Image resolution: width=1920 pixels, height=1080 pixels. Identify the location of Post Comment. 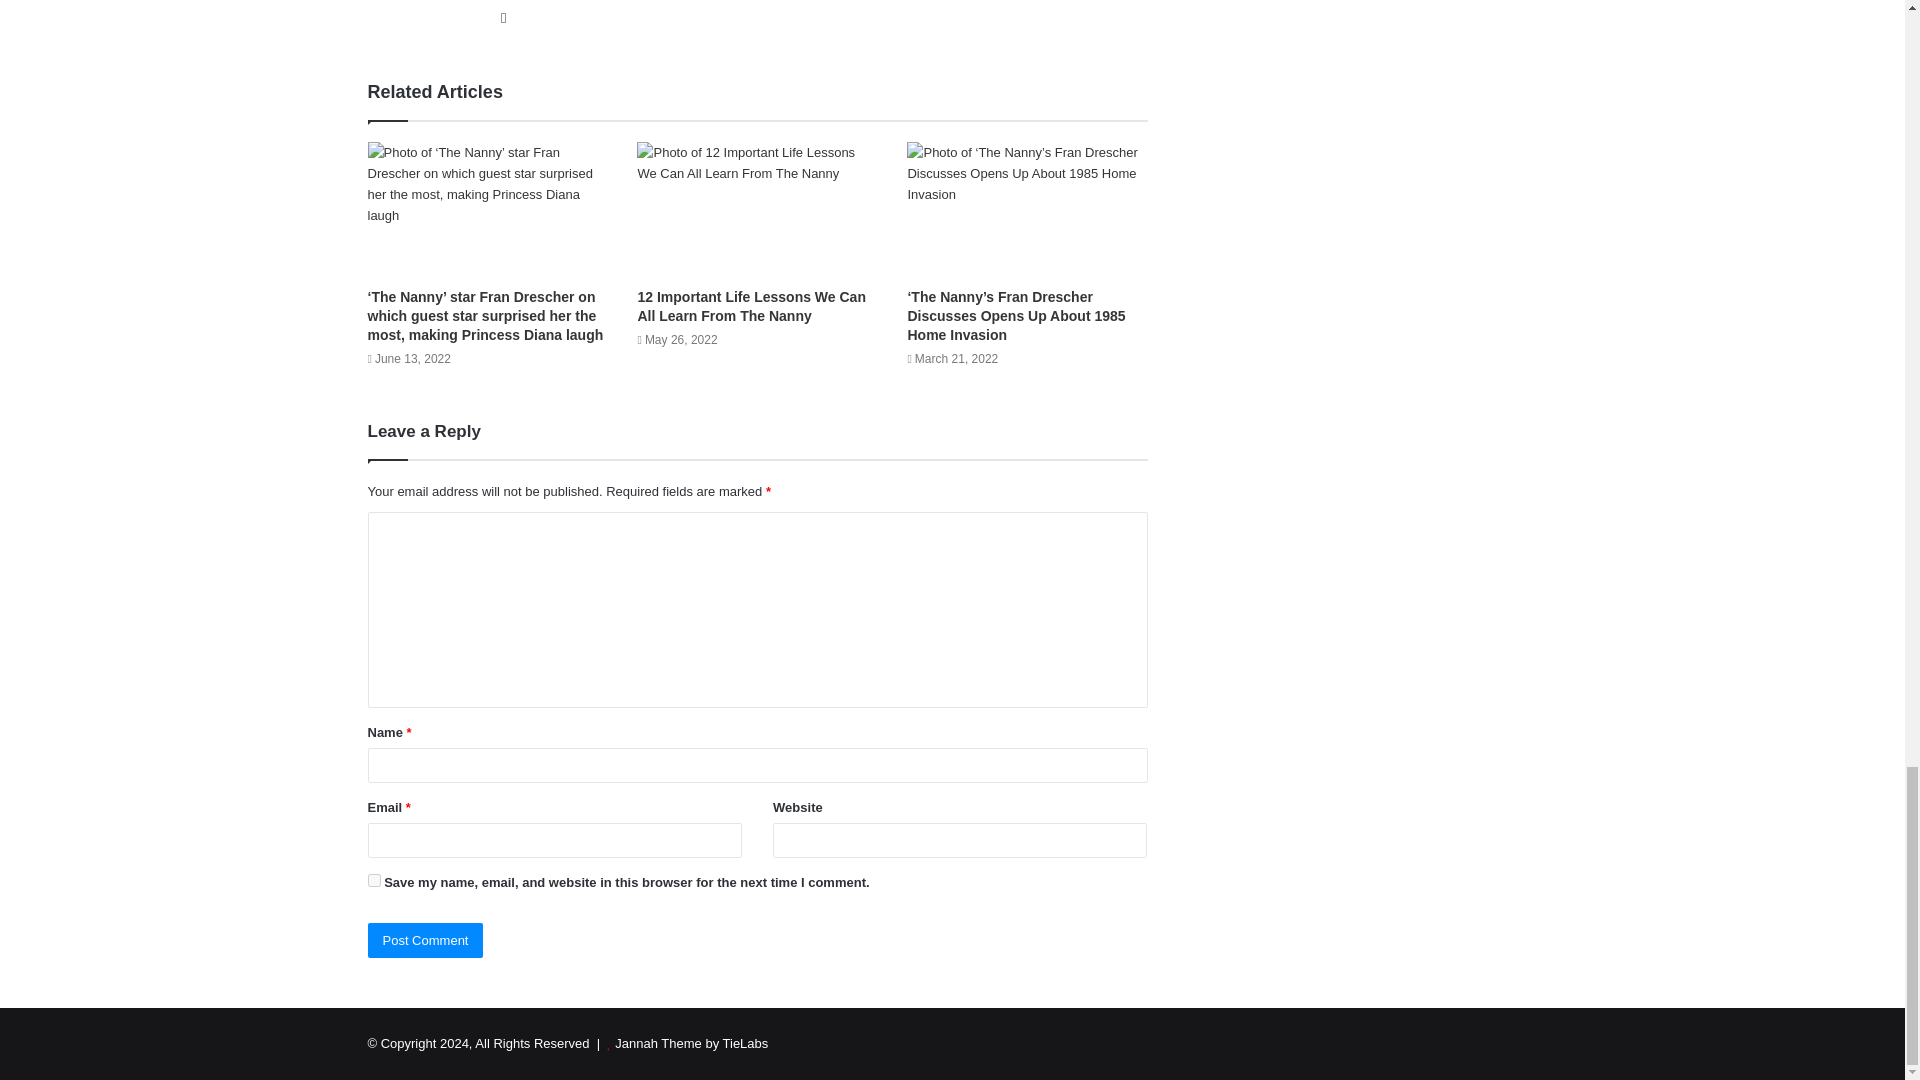
(426, 940).